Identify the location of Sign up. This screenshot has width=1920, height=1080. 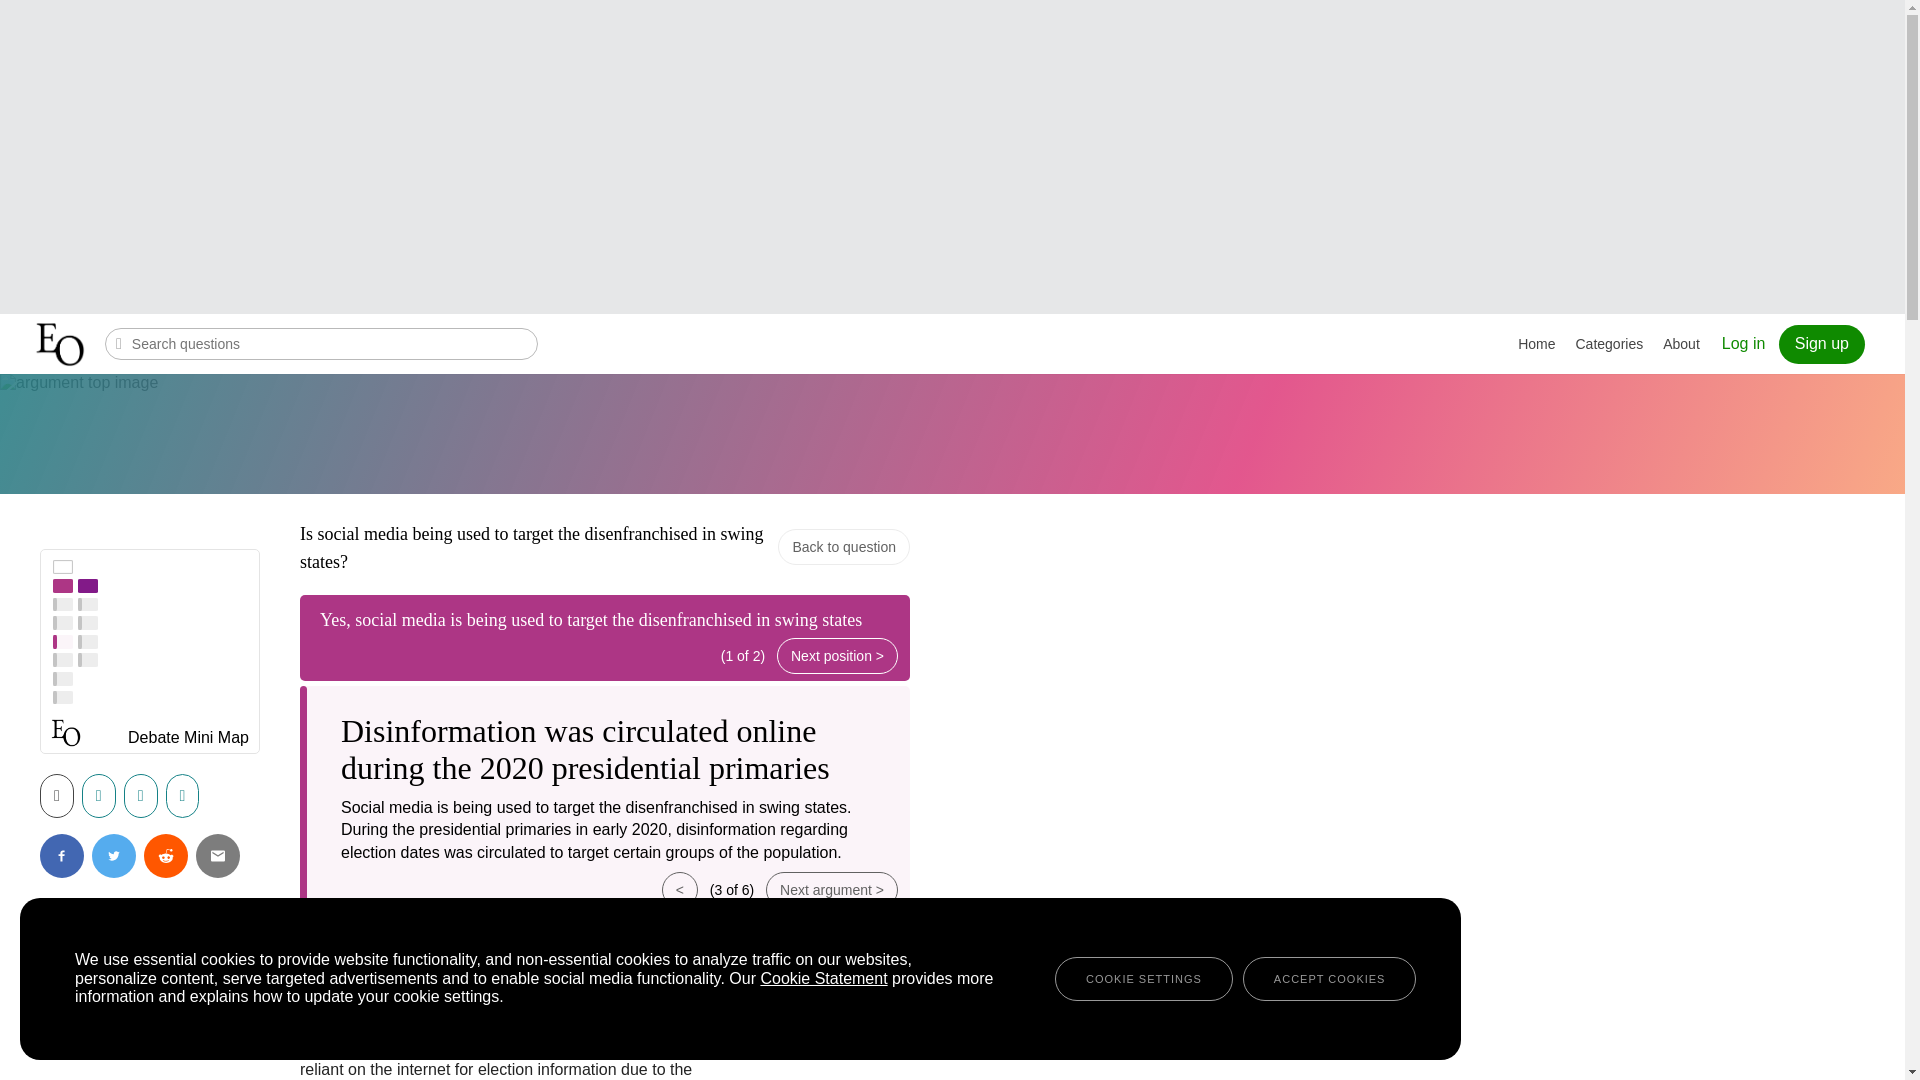
(766, 1002).